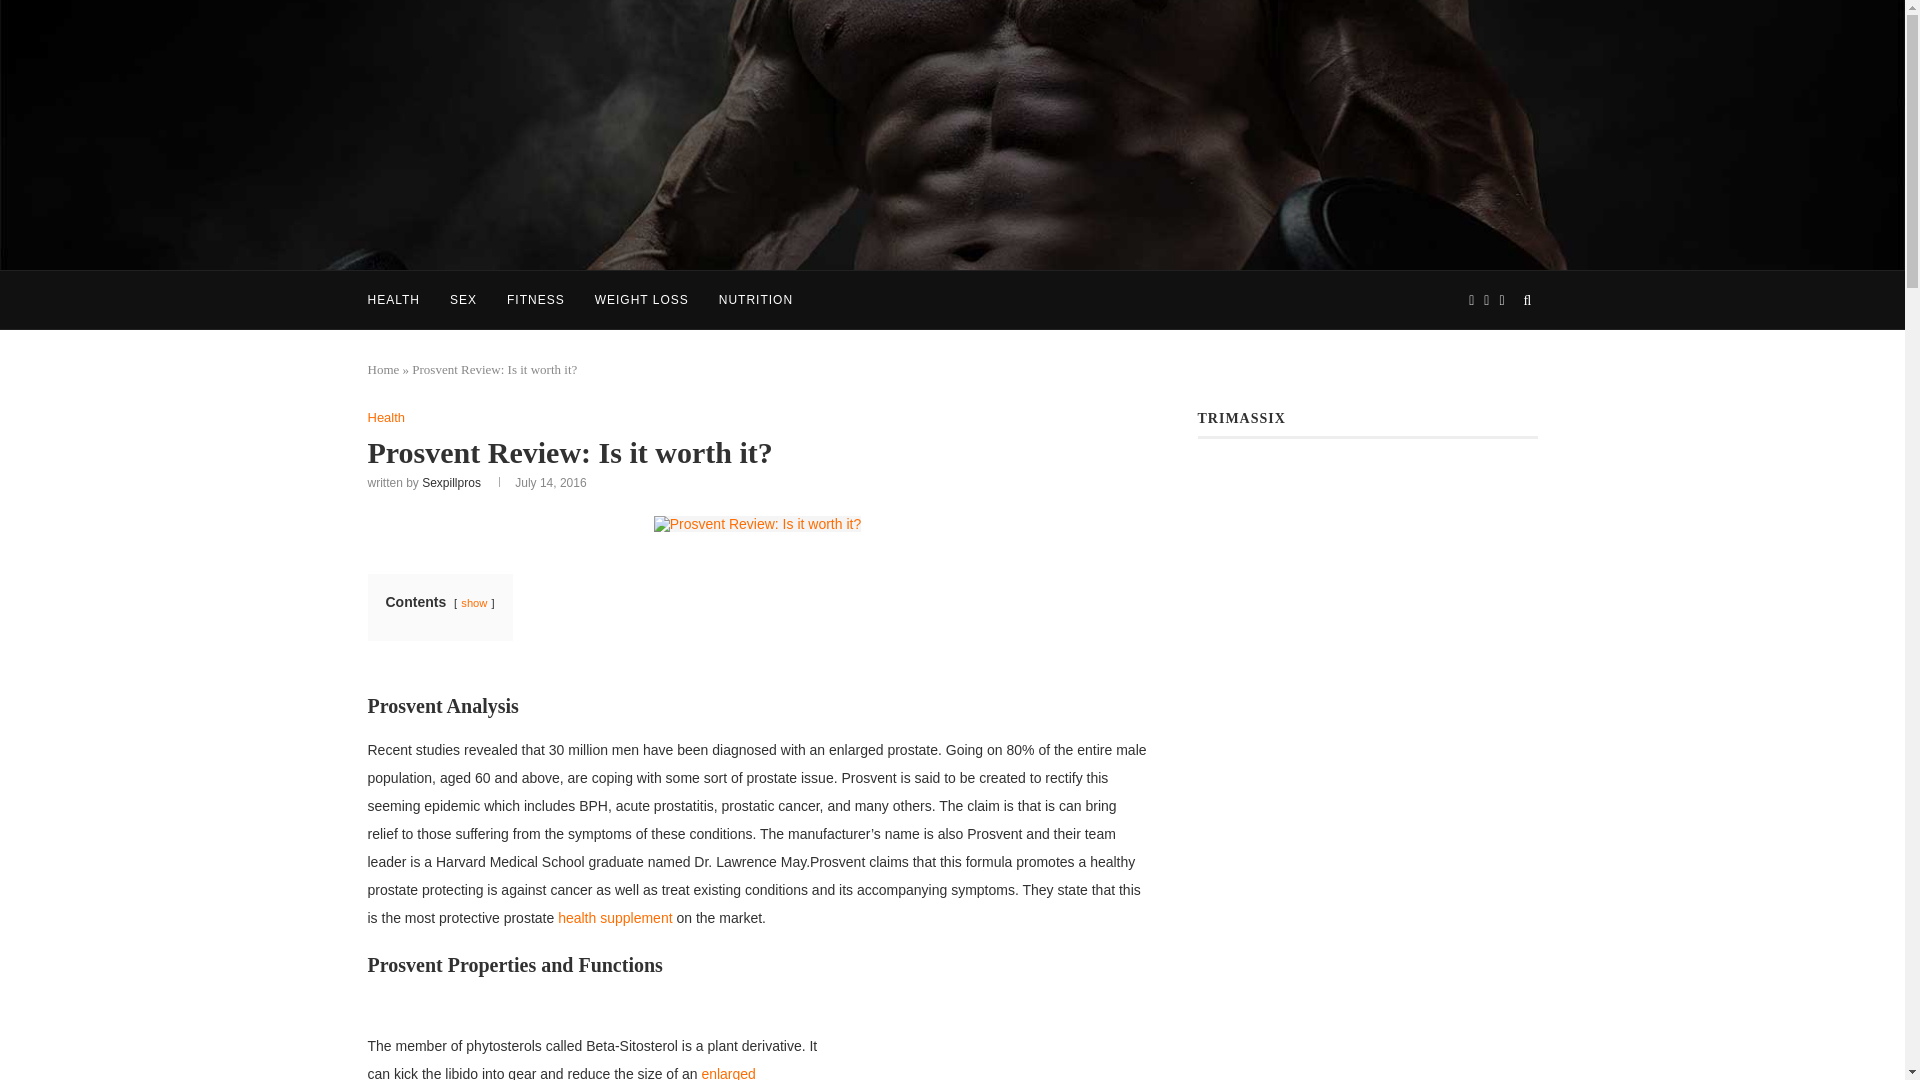 The width and height of the screenshot is (1920, 1080). I want to click on Health, so click(386, 418).